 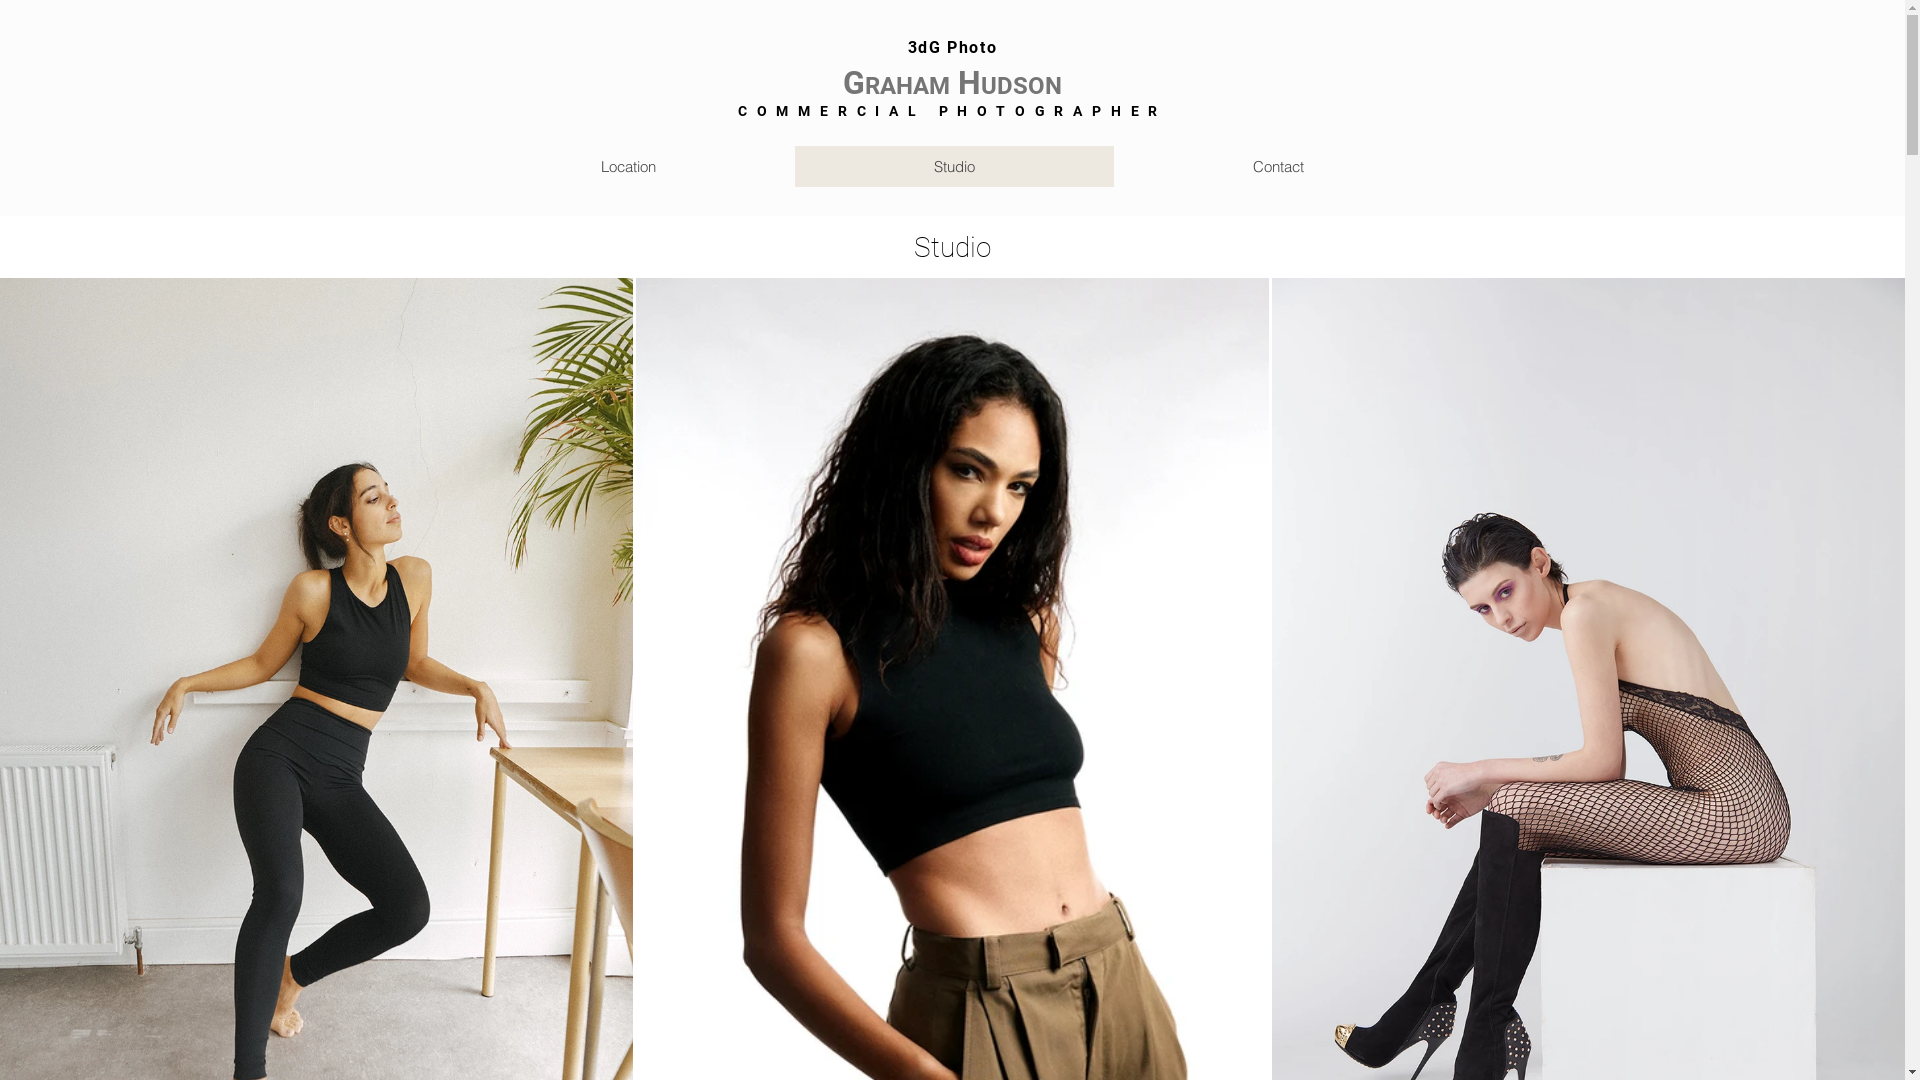 What do you see at coordinates (952, 111) in the screenshot?
I see `COMMERCIAL PHOTOGRAPHER` at bounding box center [952, 111].